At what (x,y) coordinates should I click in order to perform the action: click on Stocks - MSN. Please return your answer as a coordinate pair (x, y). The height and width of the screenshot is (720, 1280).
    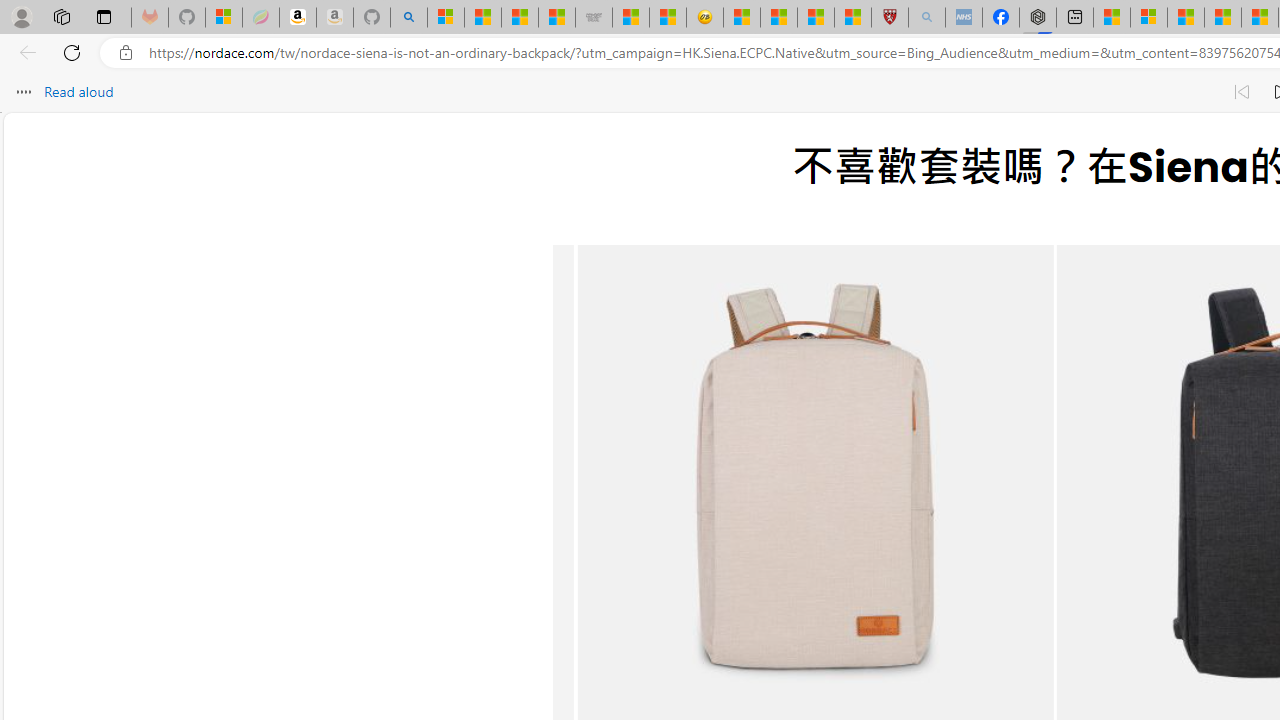
    Looking at the image, I should click on (556, 18).